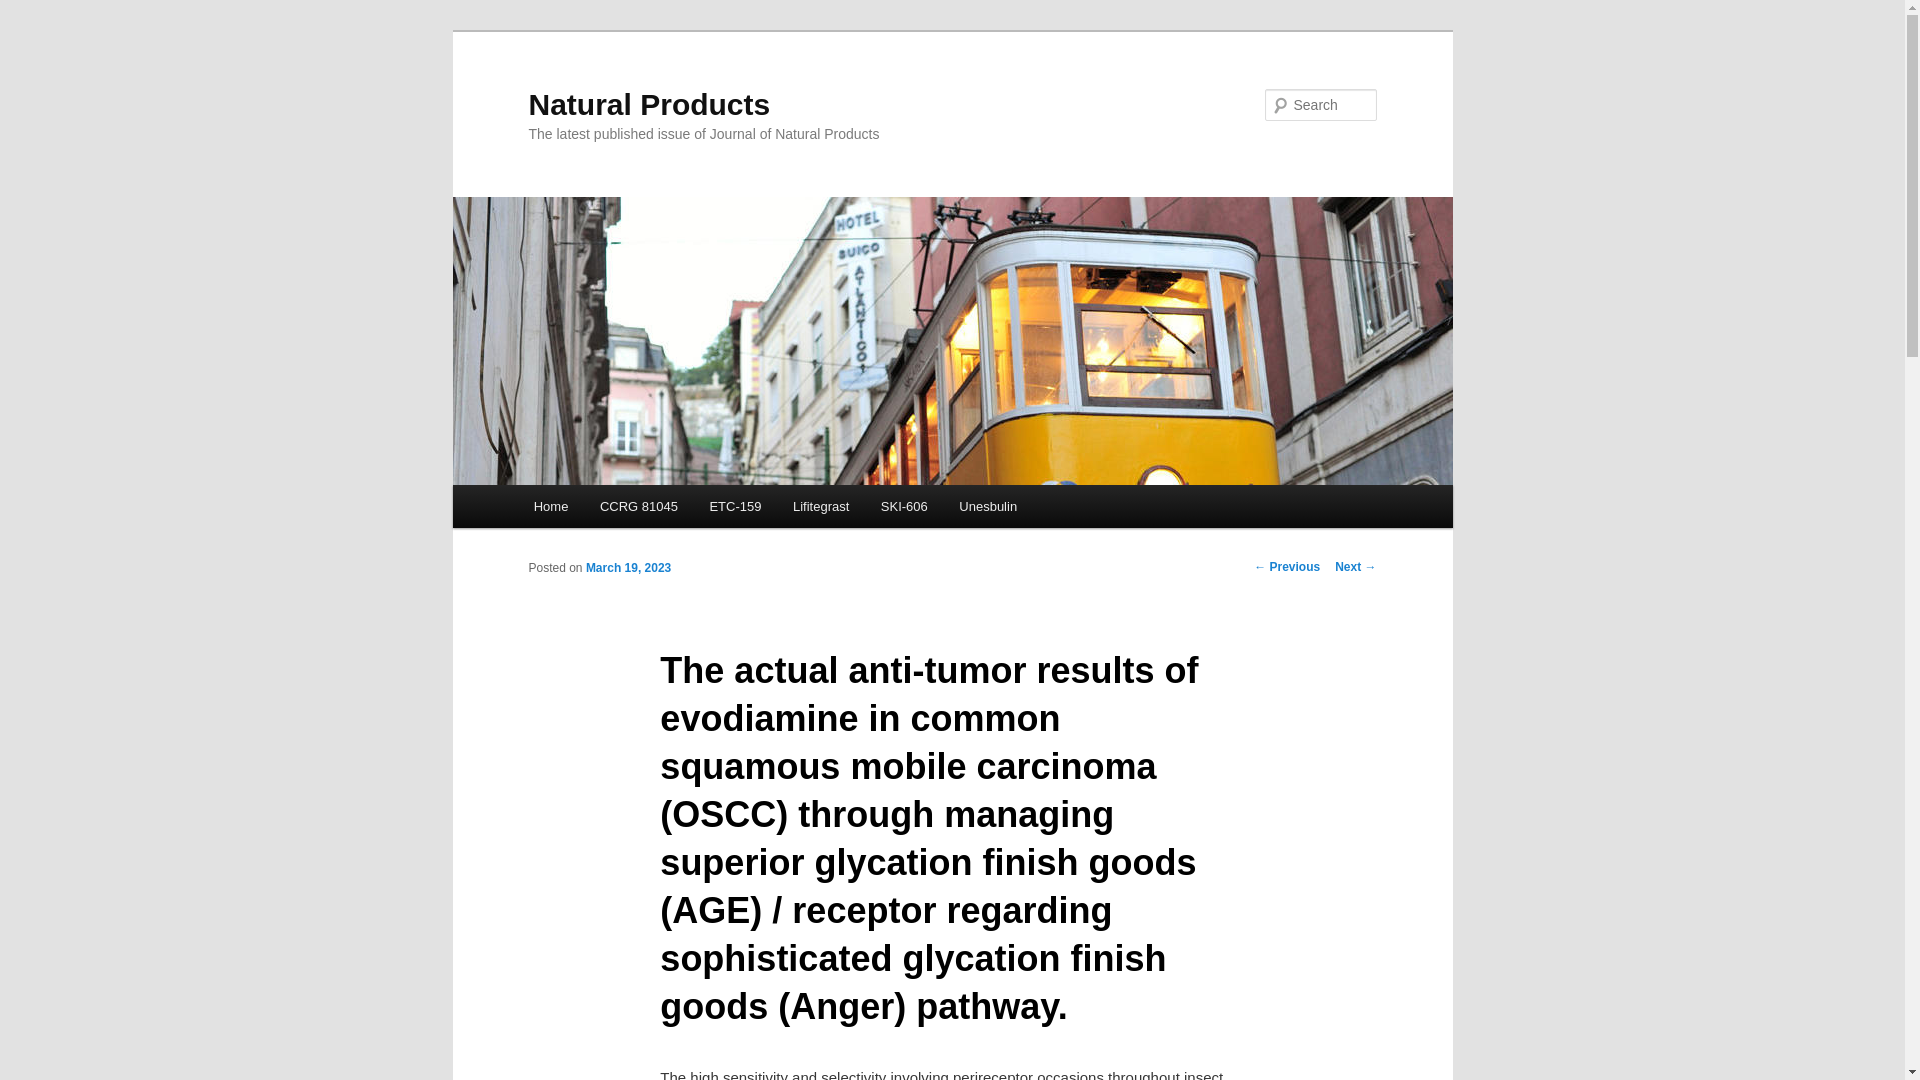 The image size is (1920, 1080). What do you see at coordinates (550, 506) in the screenshot?
I see `Home` at bounding box center [550, 506].